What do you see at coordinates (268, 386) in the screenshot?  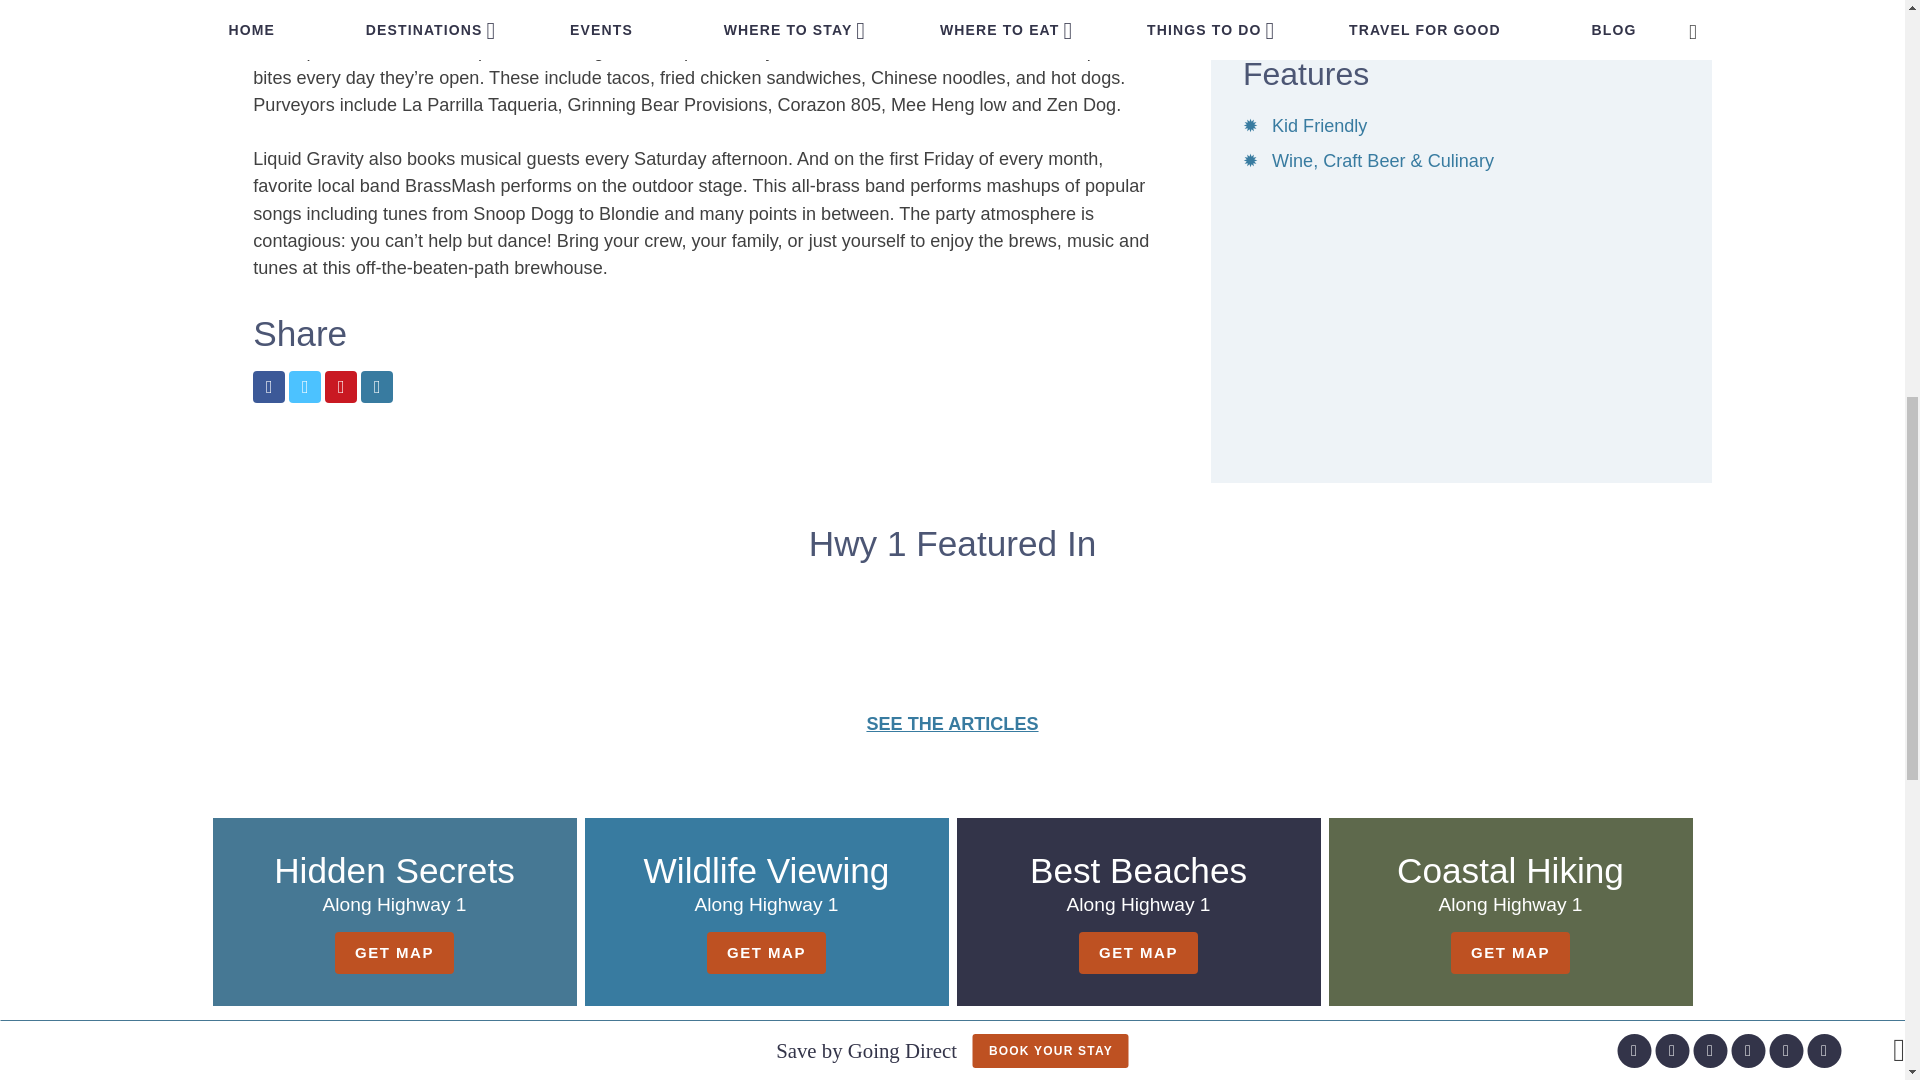 I see `Share on Facebook` at bounding box center [268, 386].